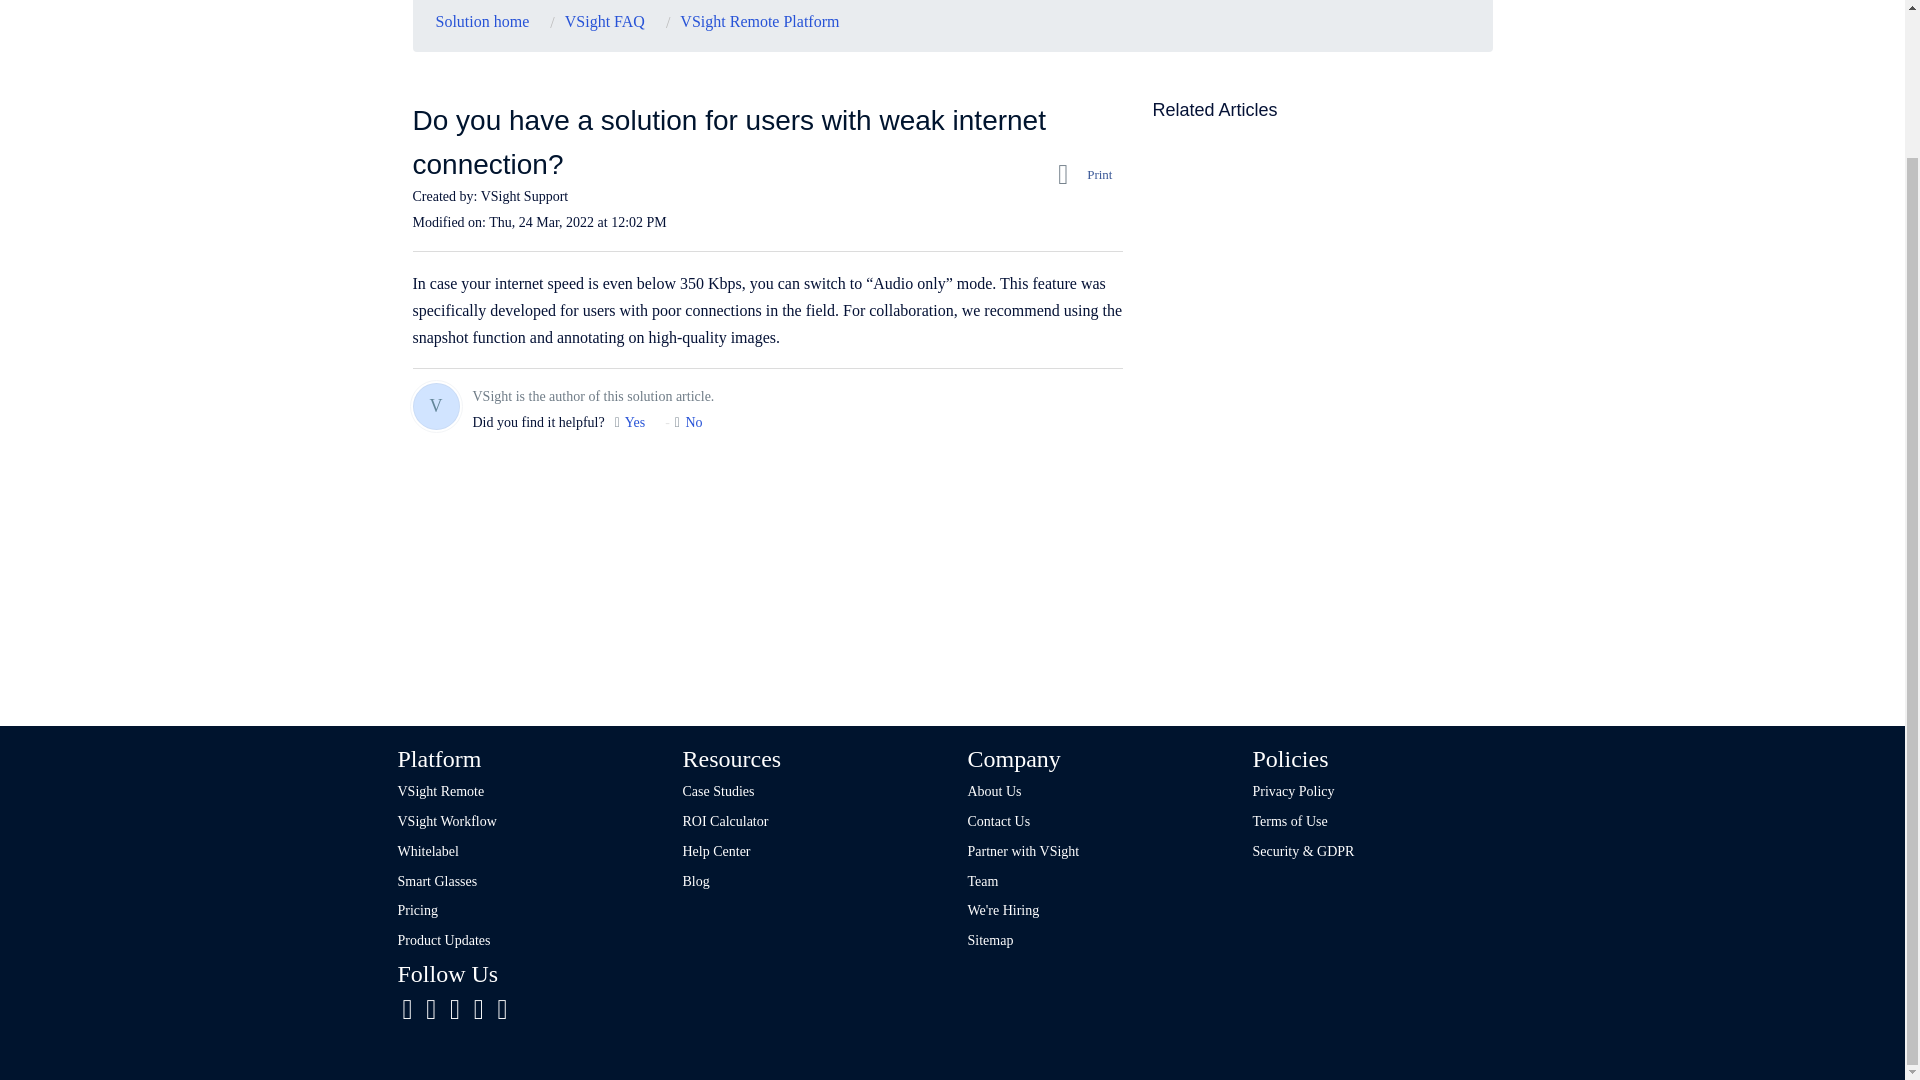 This screenshot has height=1080, width=1920. I want to click on Blog, so click(710, 880).